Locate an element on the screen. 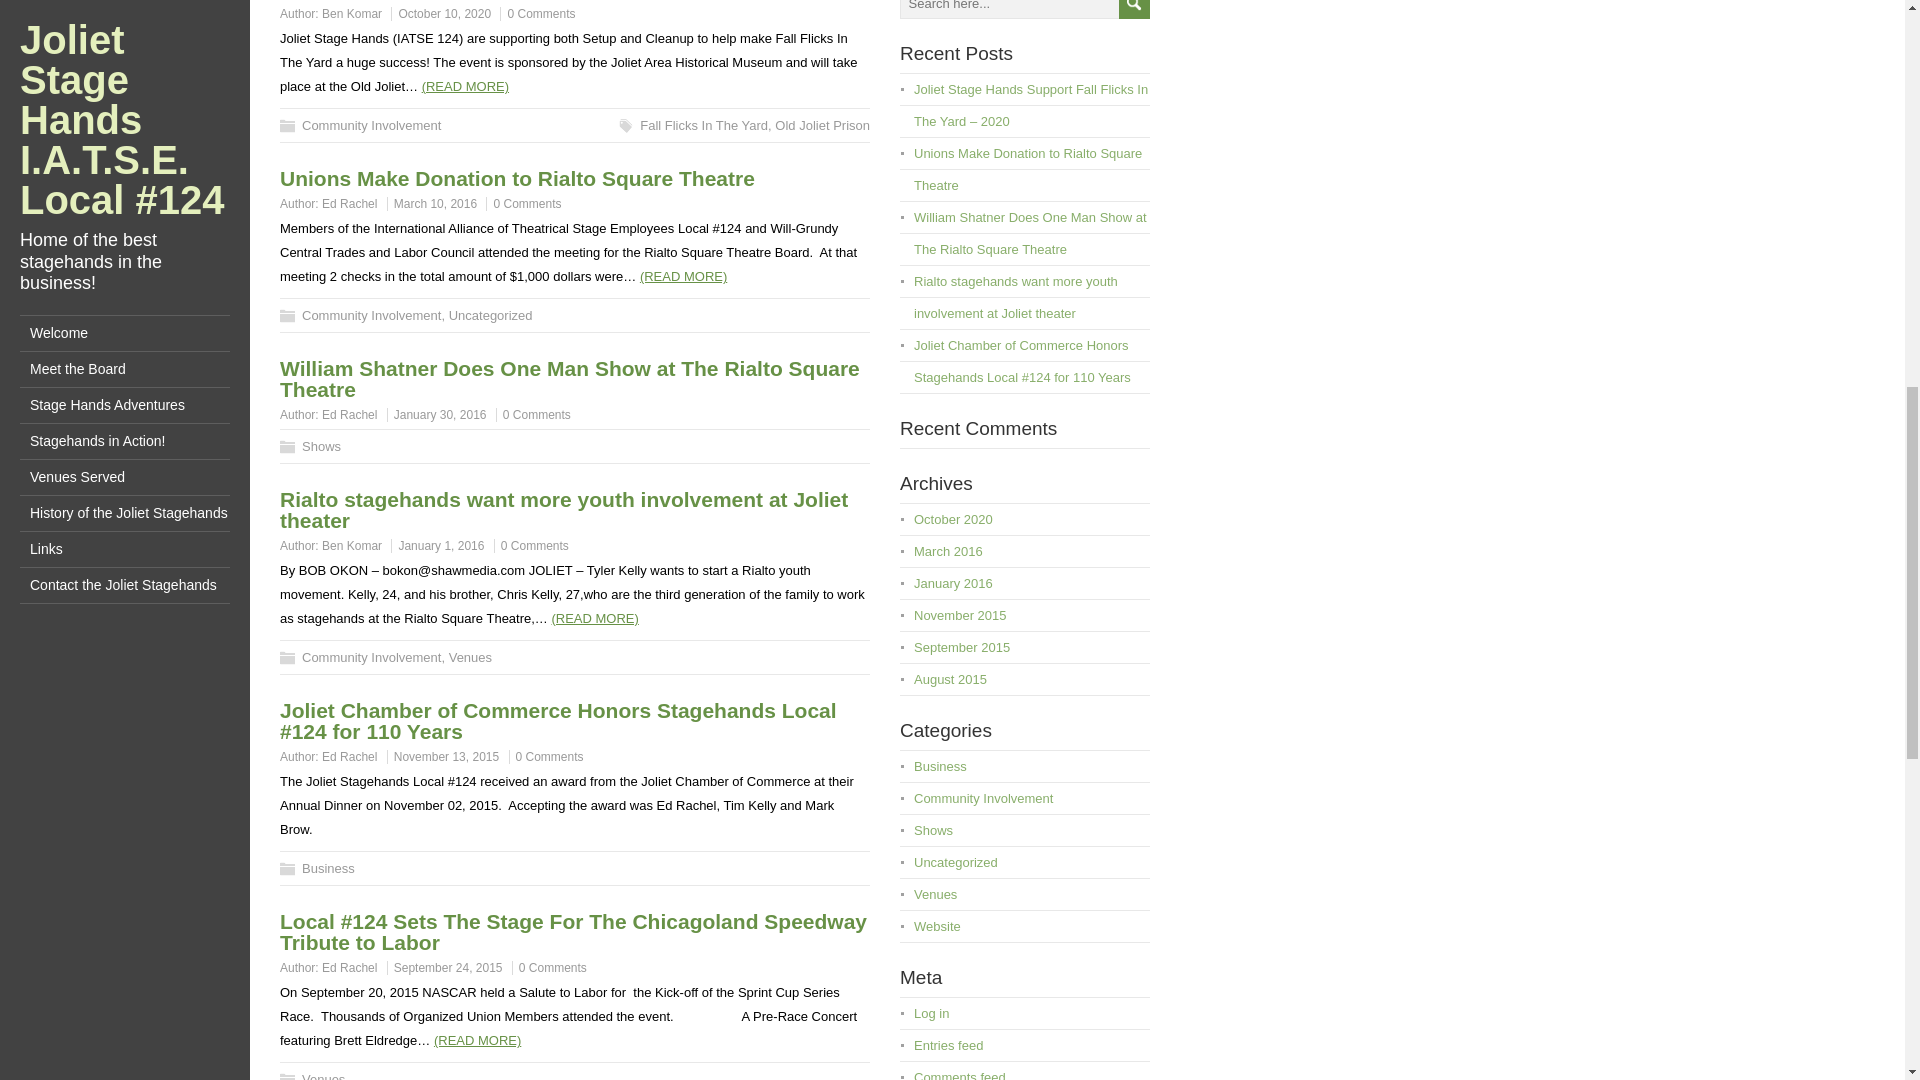 Image resolution: width=1920 pixels, height=1080 pixels. Fall Flicks In The Yard is located at coordinates (704, 124).